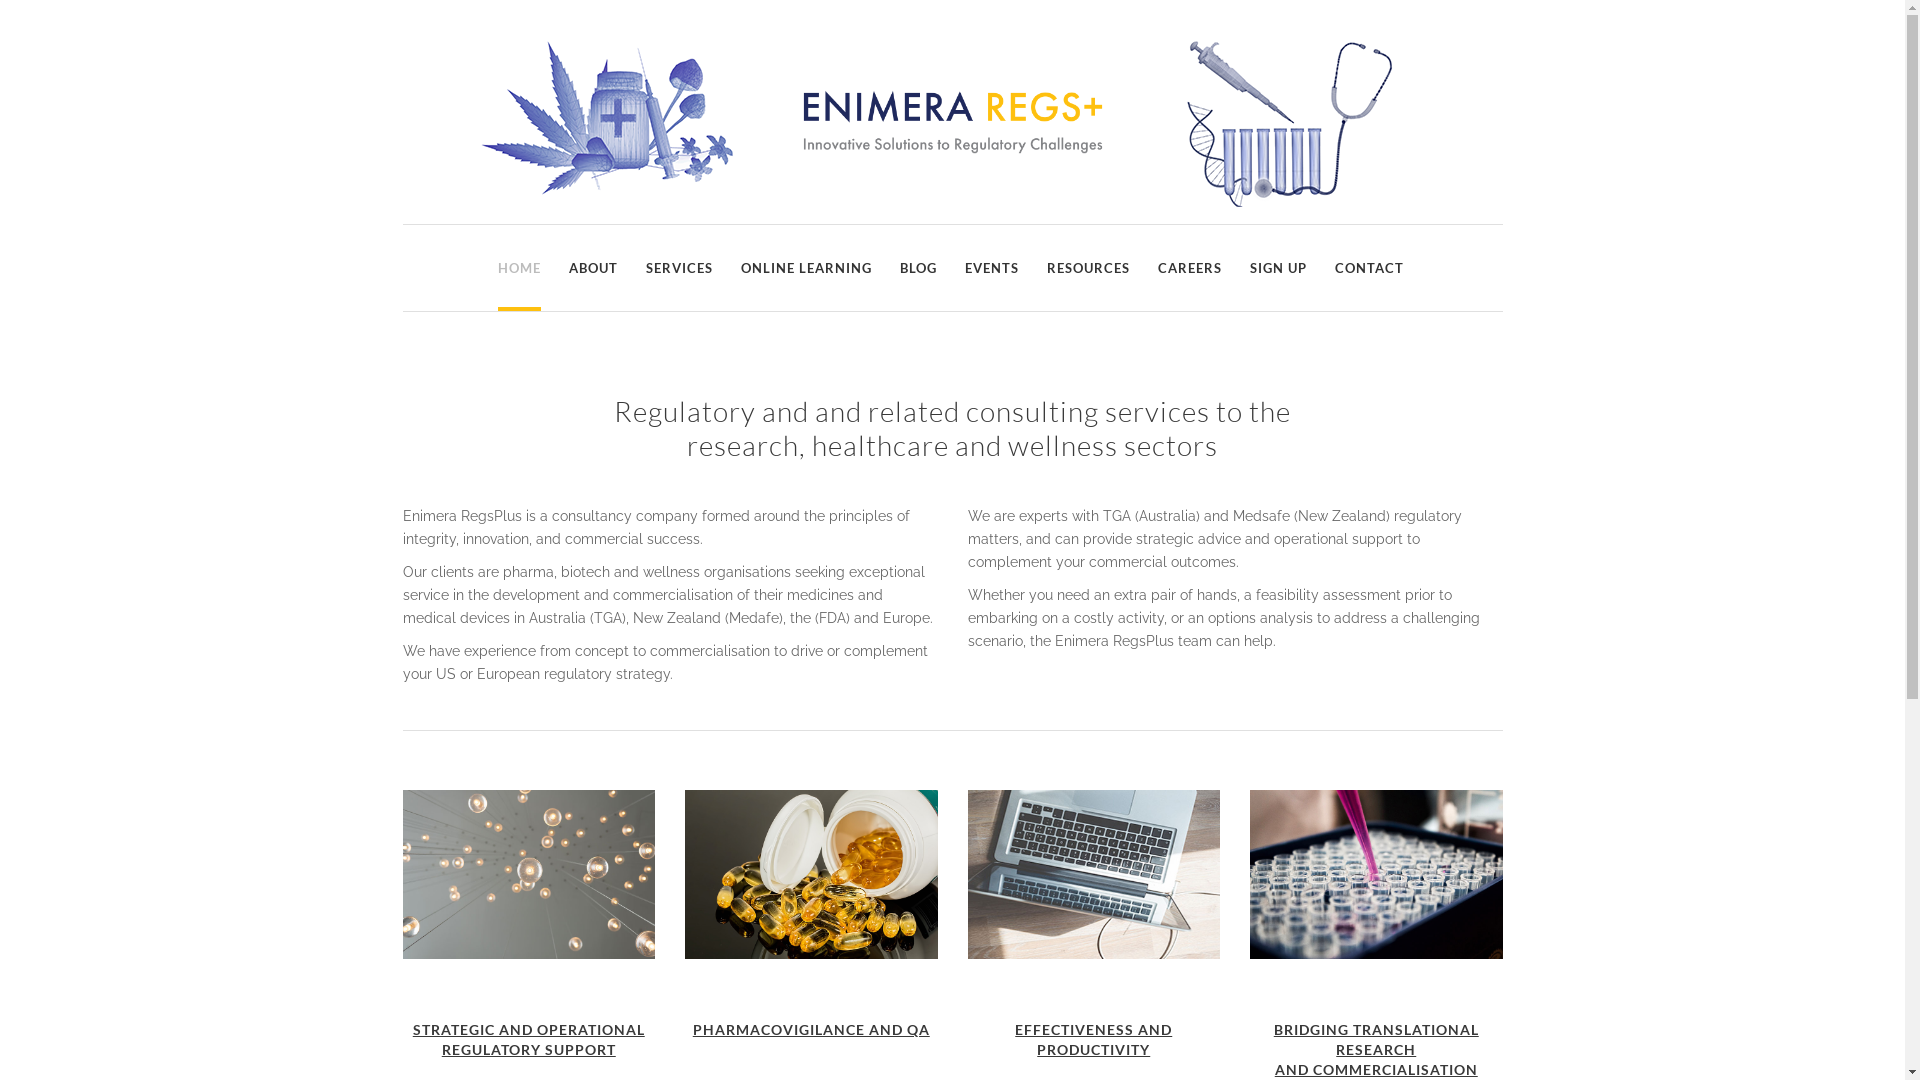  What do you see at coordinates (1094, 874) in the screenshot?
I see `2` at bounding box center [1094, 874].